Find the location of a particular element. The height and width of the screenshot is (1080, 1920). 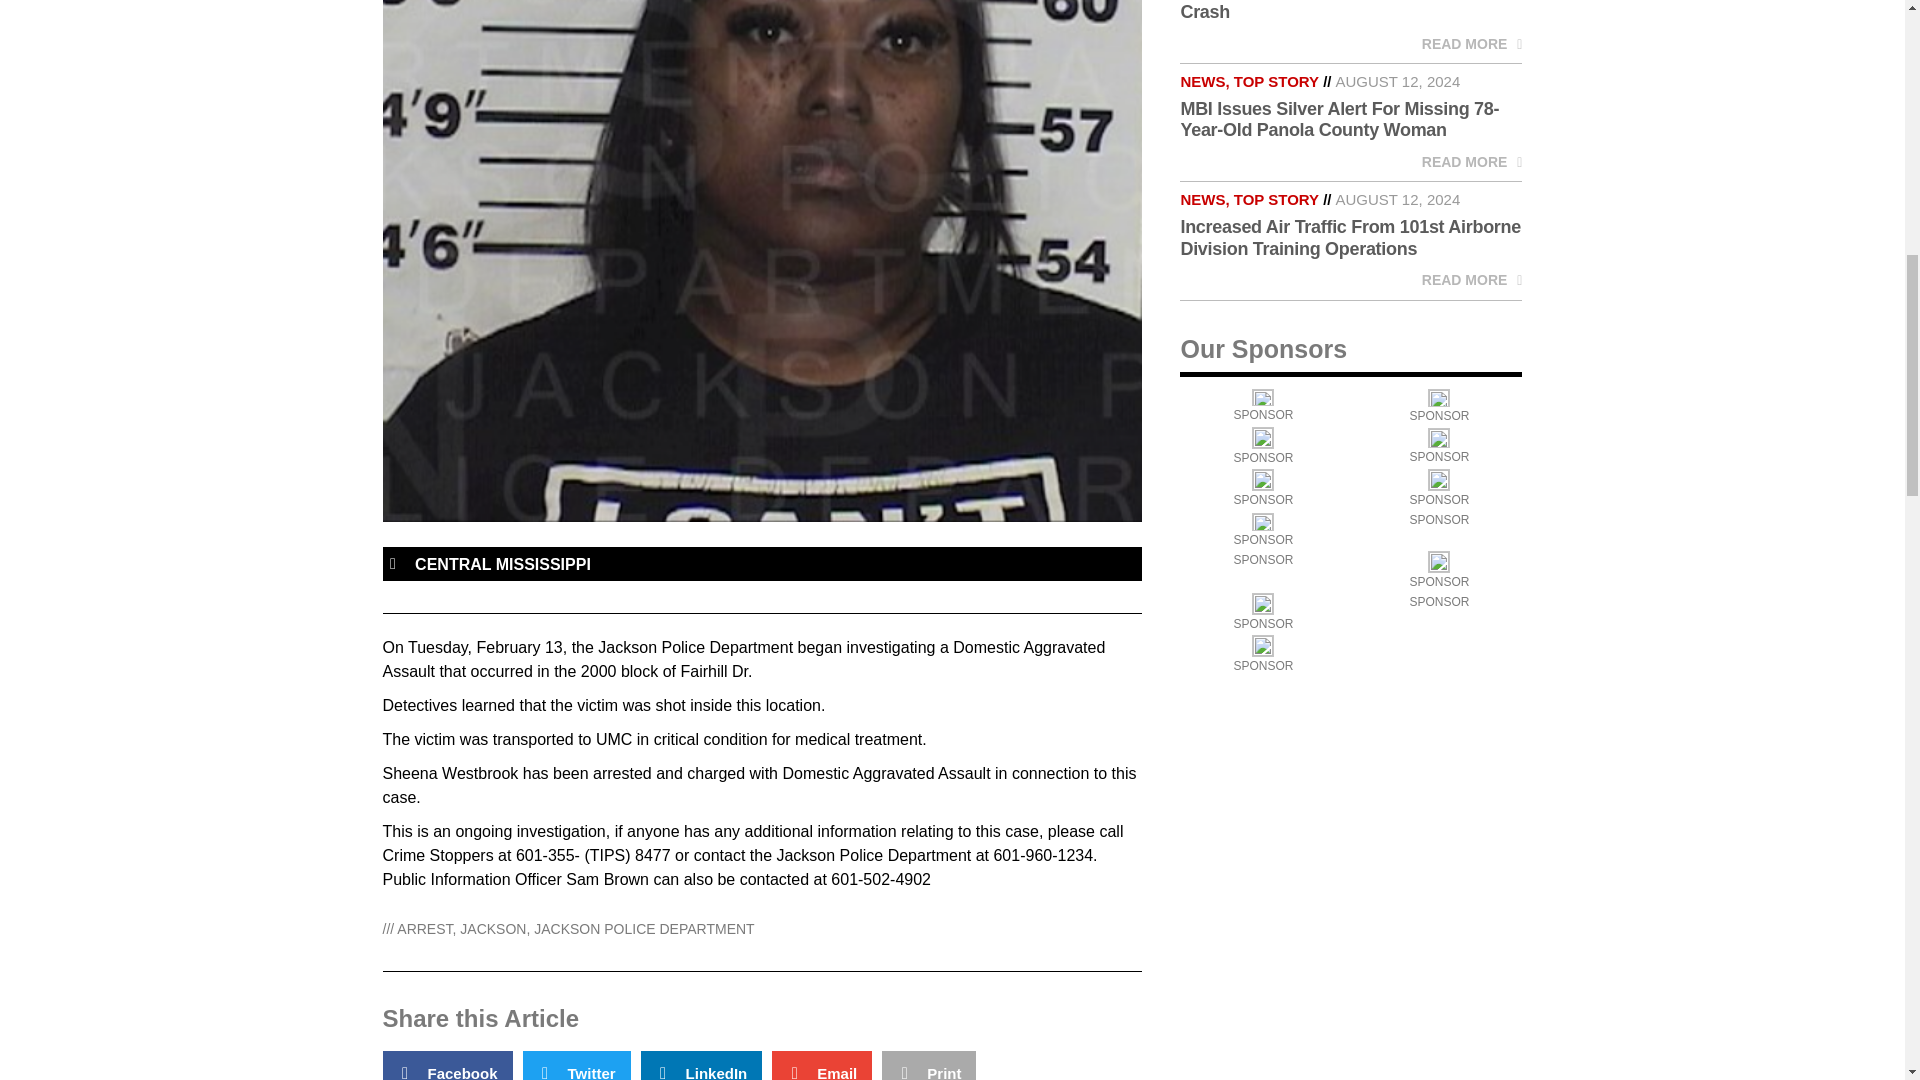

CENTRAL MISSISSIPPI is located at coordinates (502, 564).